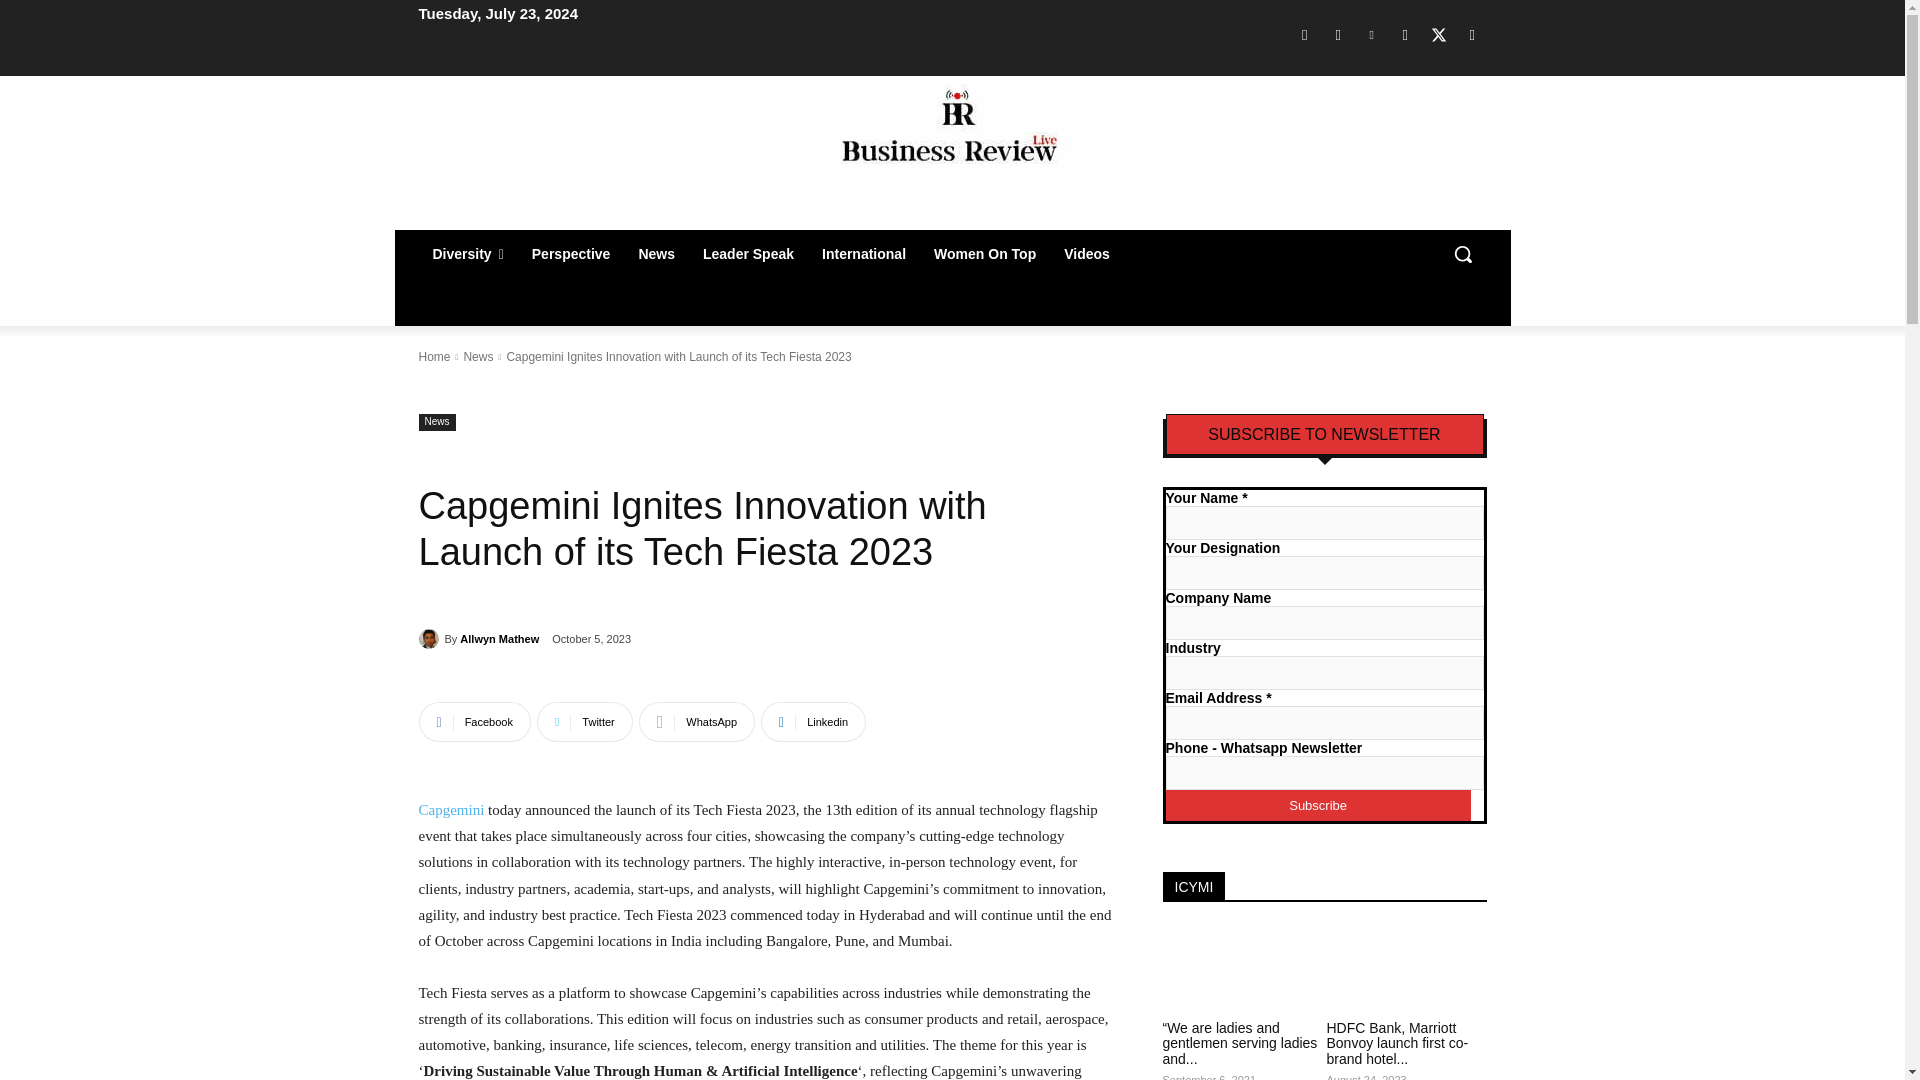  Describe the element at coordinates (1318, 804) in the screenshot. I see `Subscribe` at that location.